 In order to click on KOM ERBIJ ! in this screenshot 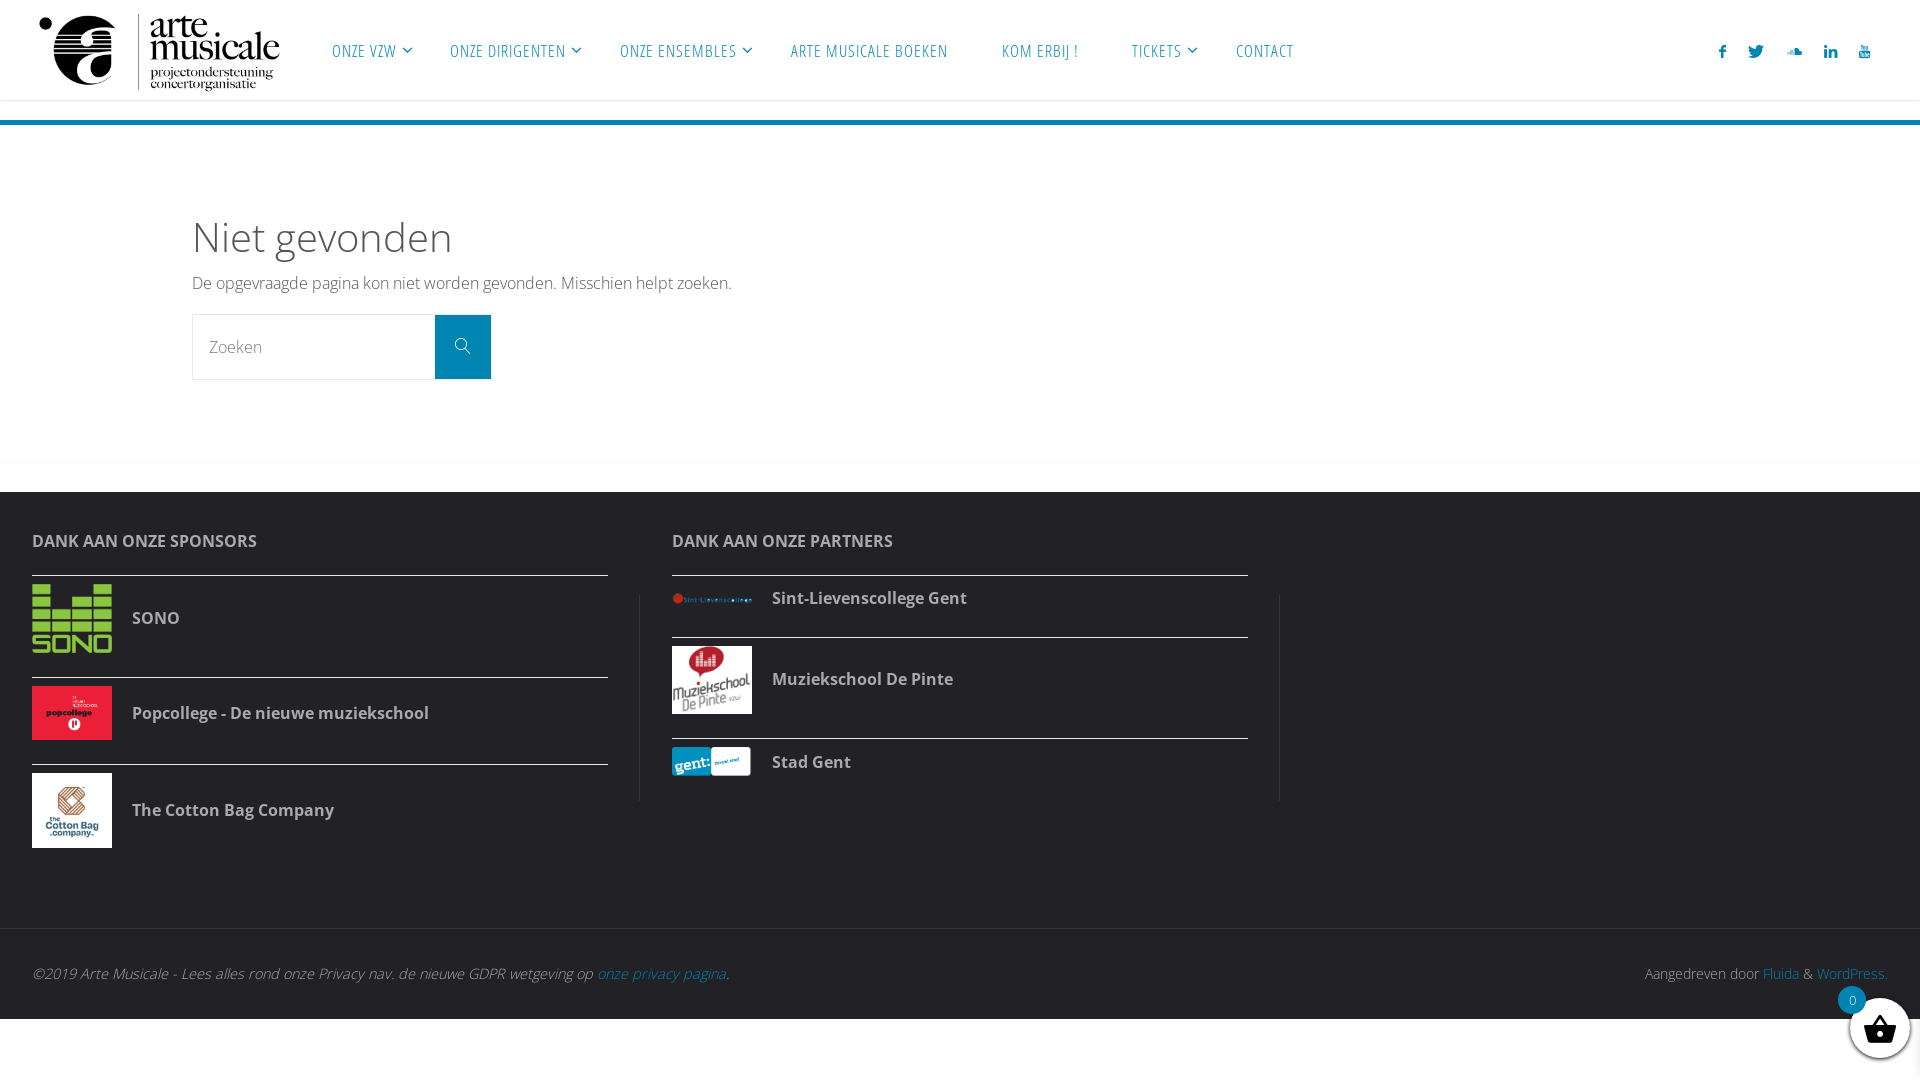, I will do `click(1040, 50)`.